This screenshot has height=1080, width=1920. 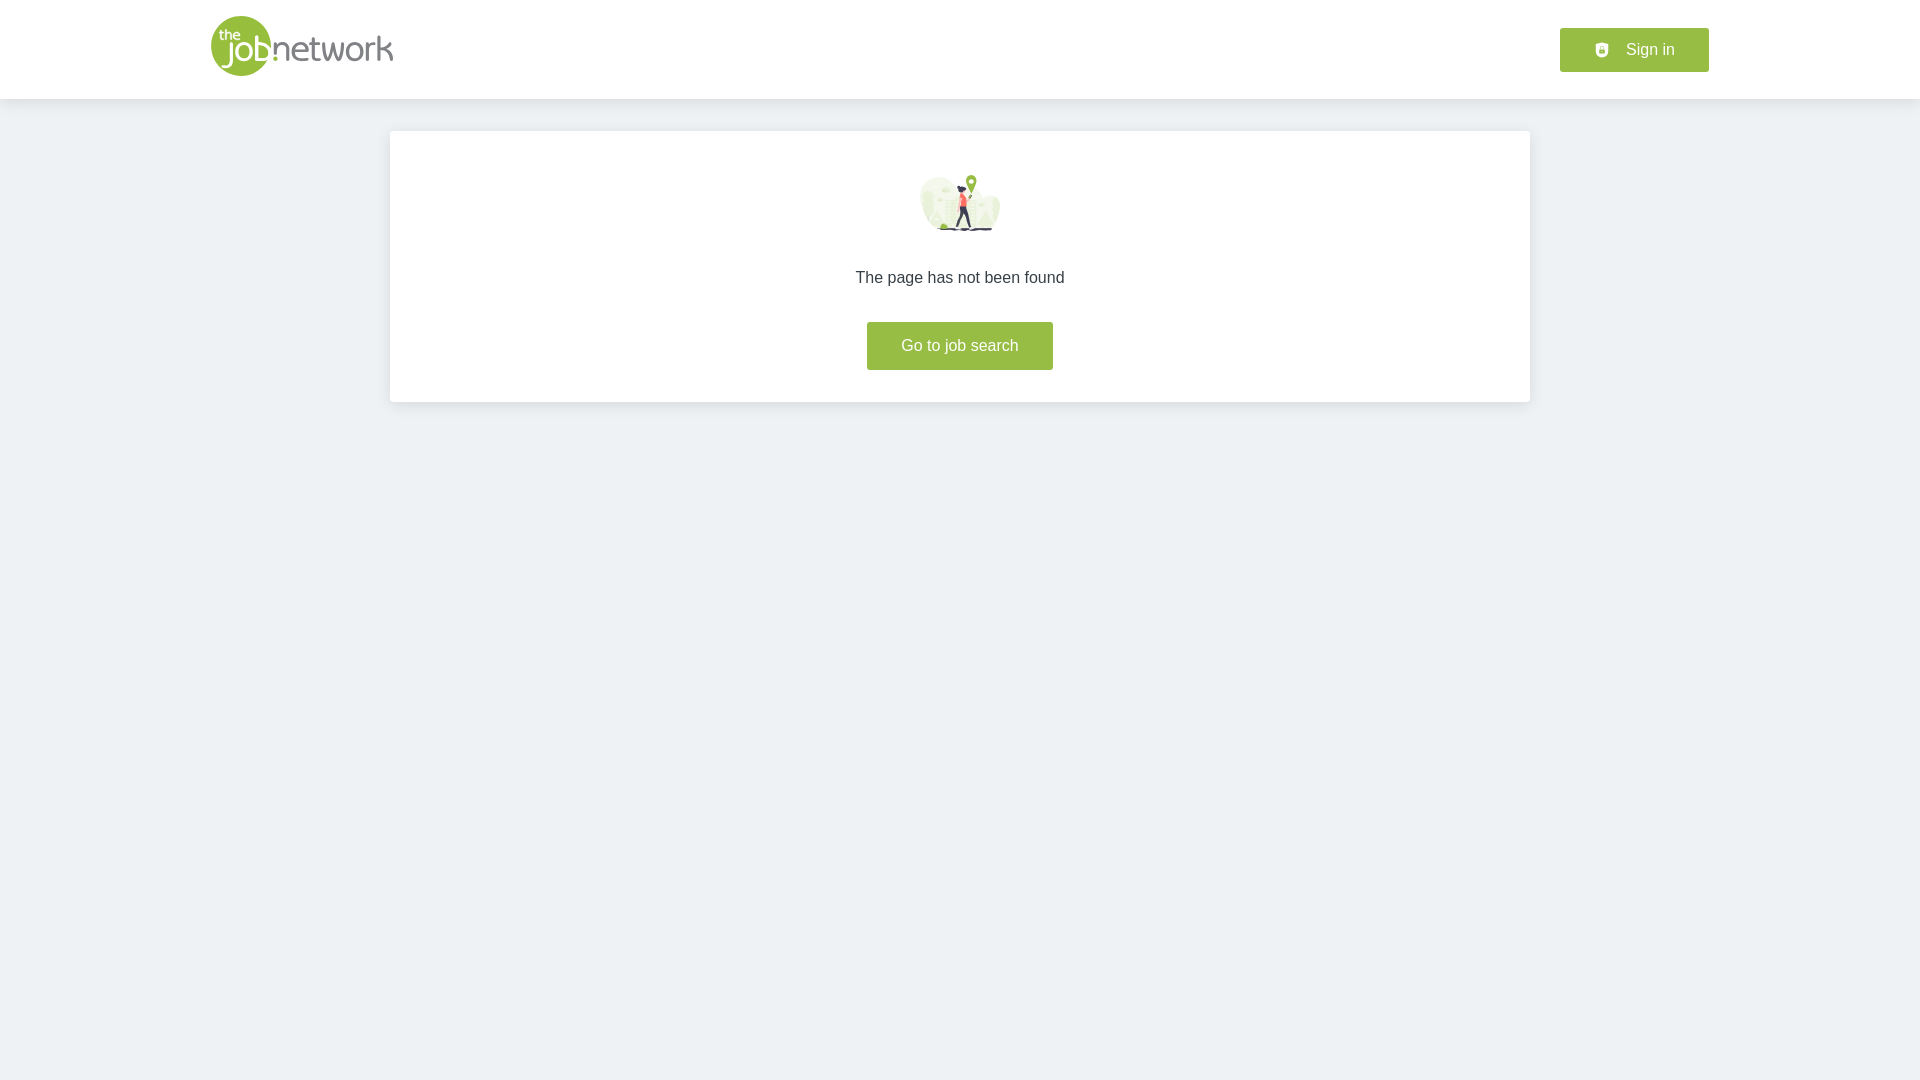 I want to click on Go to job search, so click(x=960, y=346).